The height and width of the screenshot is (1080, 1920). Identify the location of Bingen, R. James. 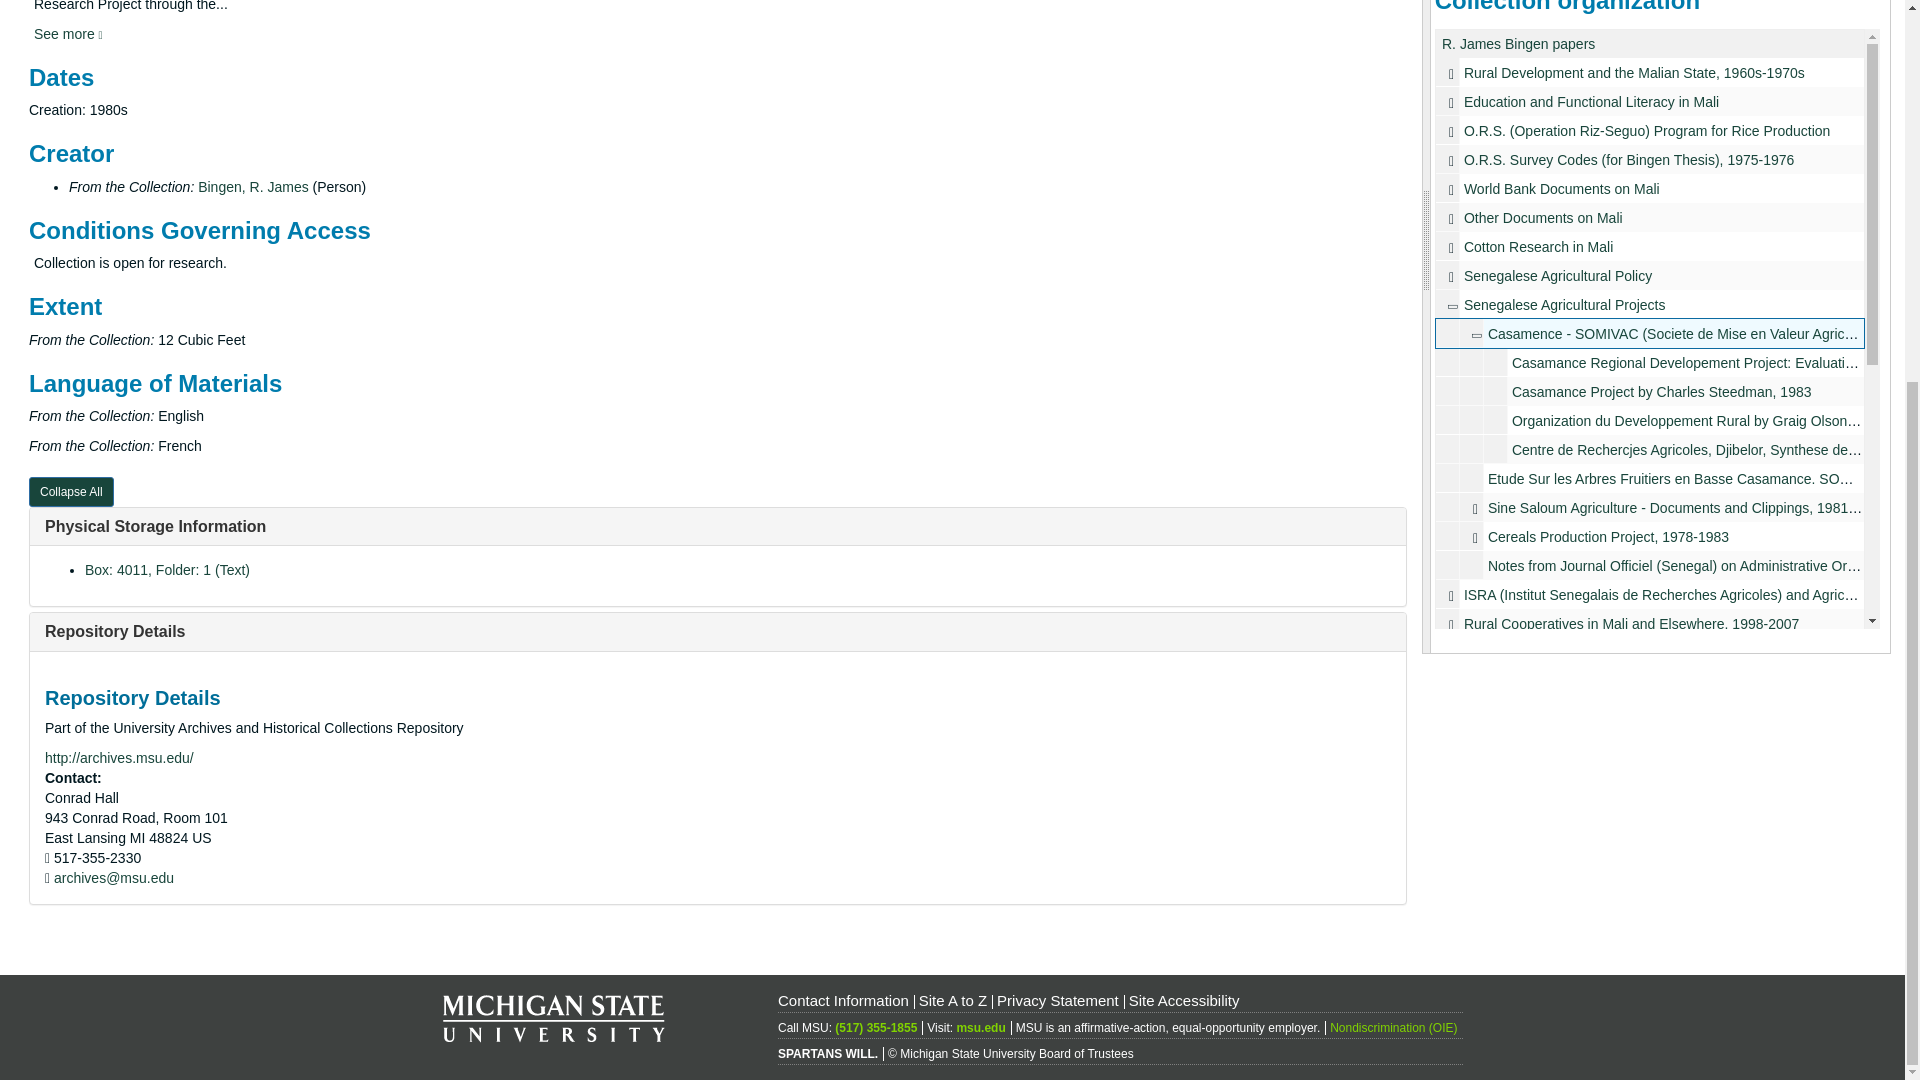
(253, 187).